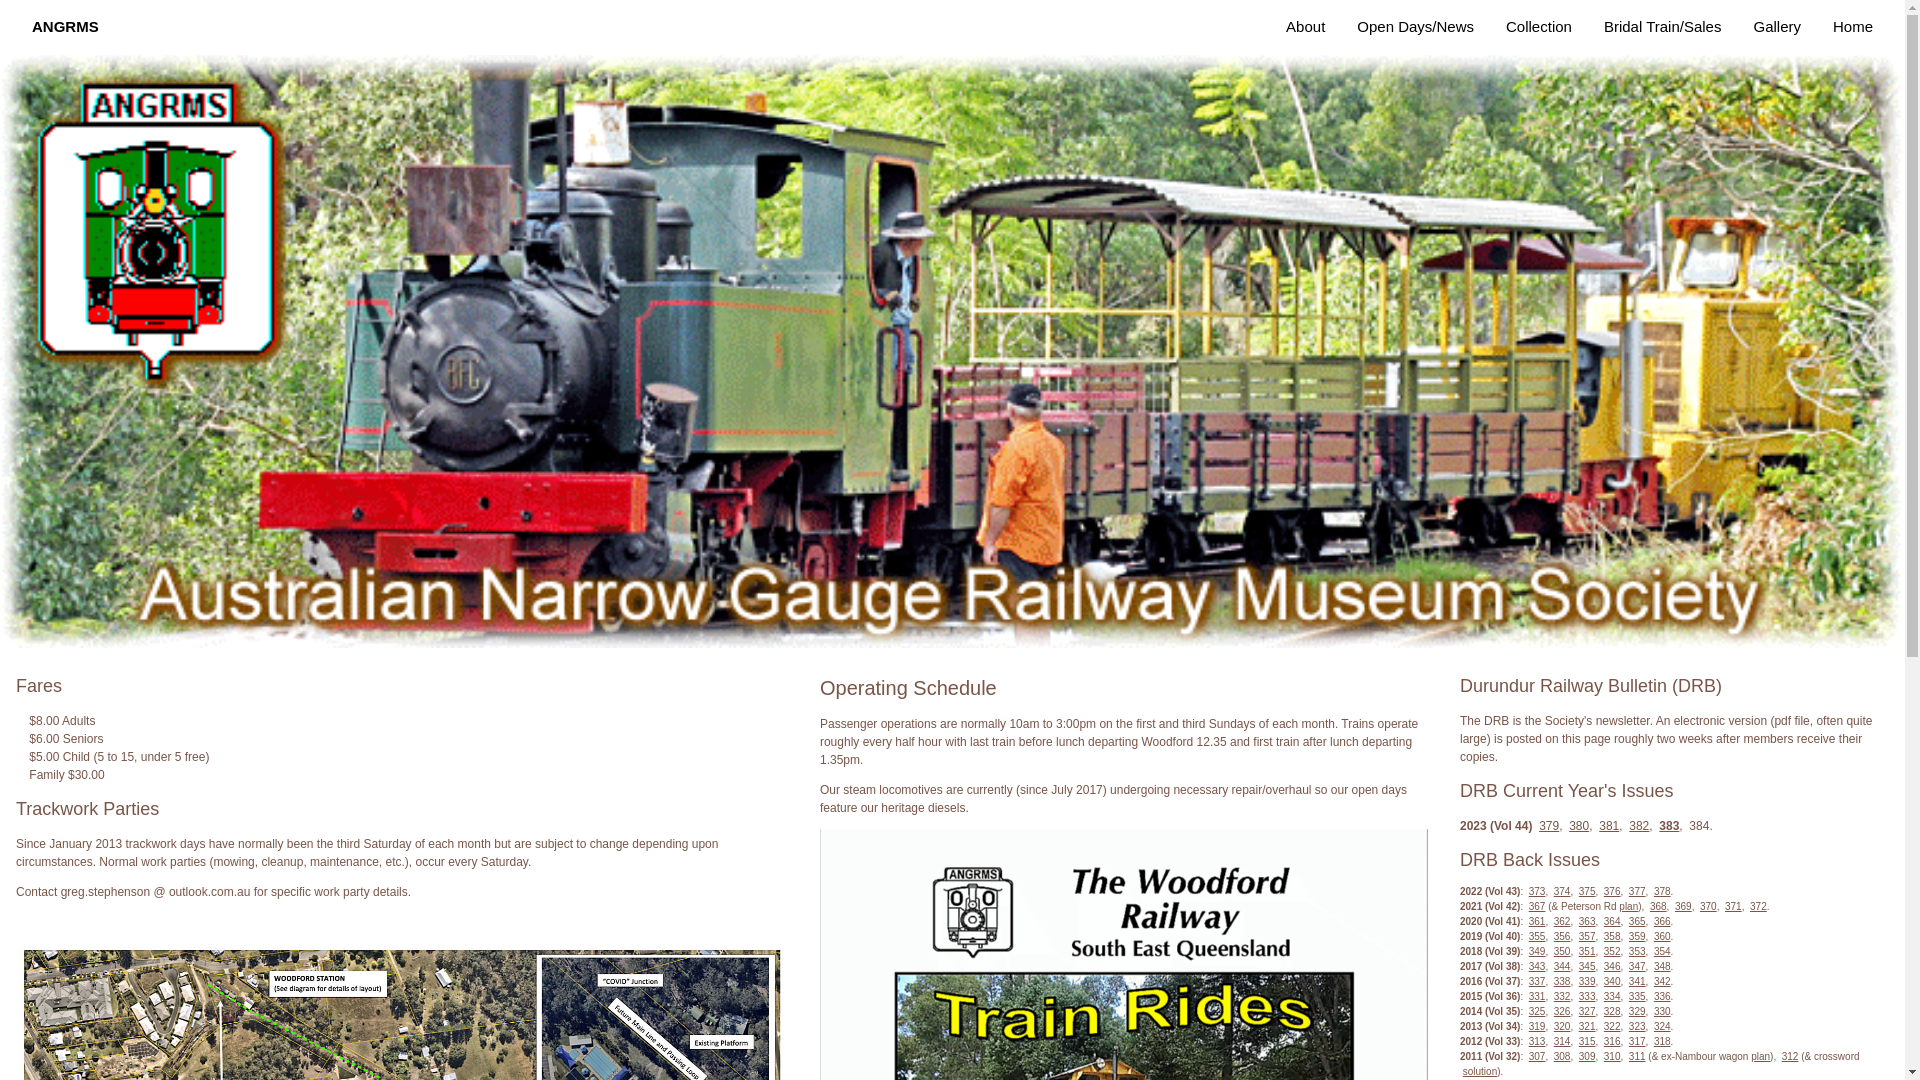  Describe the element at coordinates (1538, 1056) in the screenshot. I see `307` at that location.